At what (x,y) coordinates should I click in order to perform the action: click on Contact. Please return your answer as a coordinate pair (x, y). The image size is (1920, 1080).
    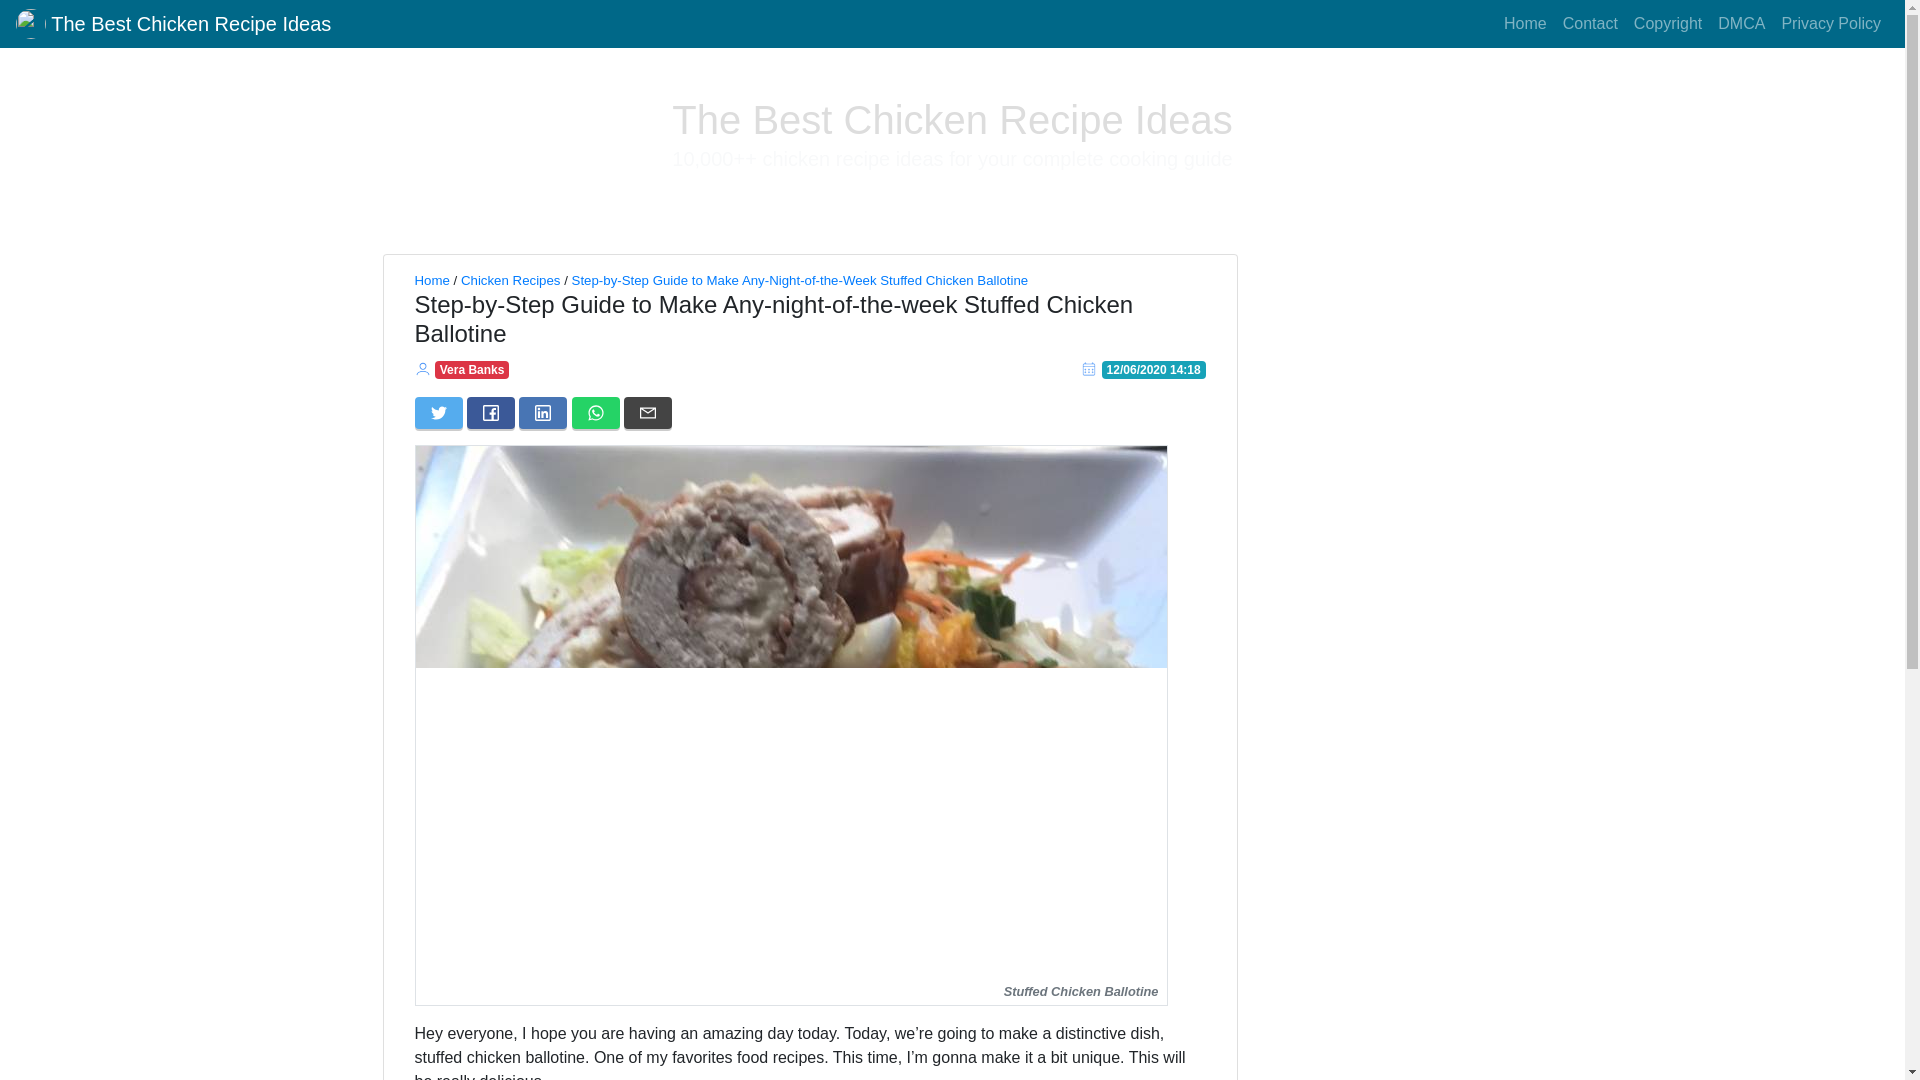
    Looking at the image, I should click on (1590, 24).